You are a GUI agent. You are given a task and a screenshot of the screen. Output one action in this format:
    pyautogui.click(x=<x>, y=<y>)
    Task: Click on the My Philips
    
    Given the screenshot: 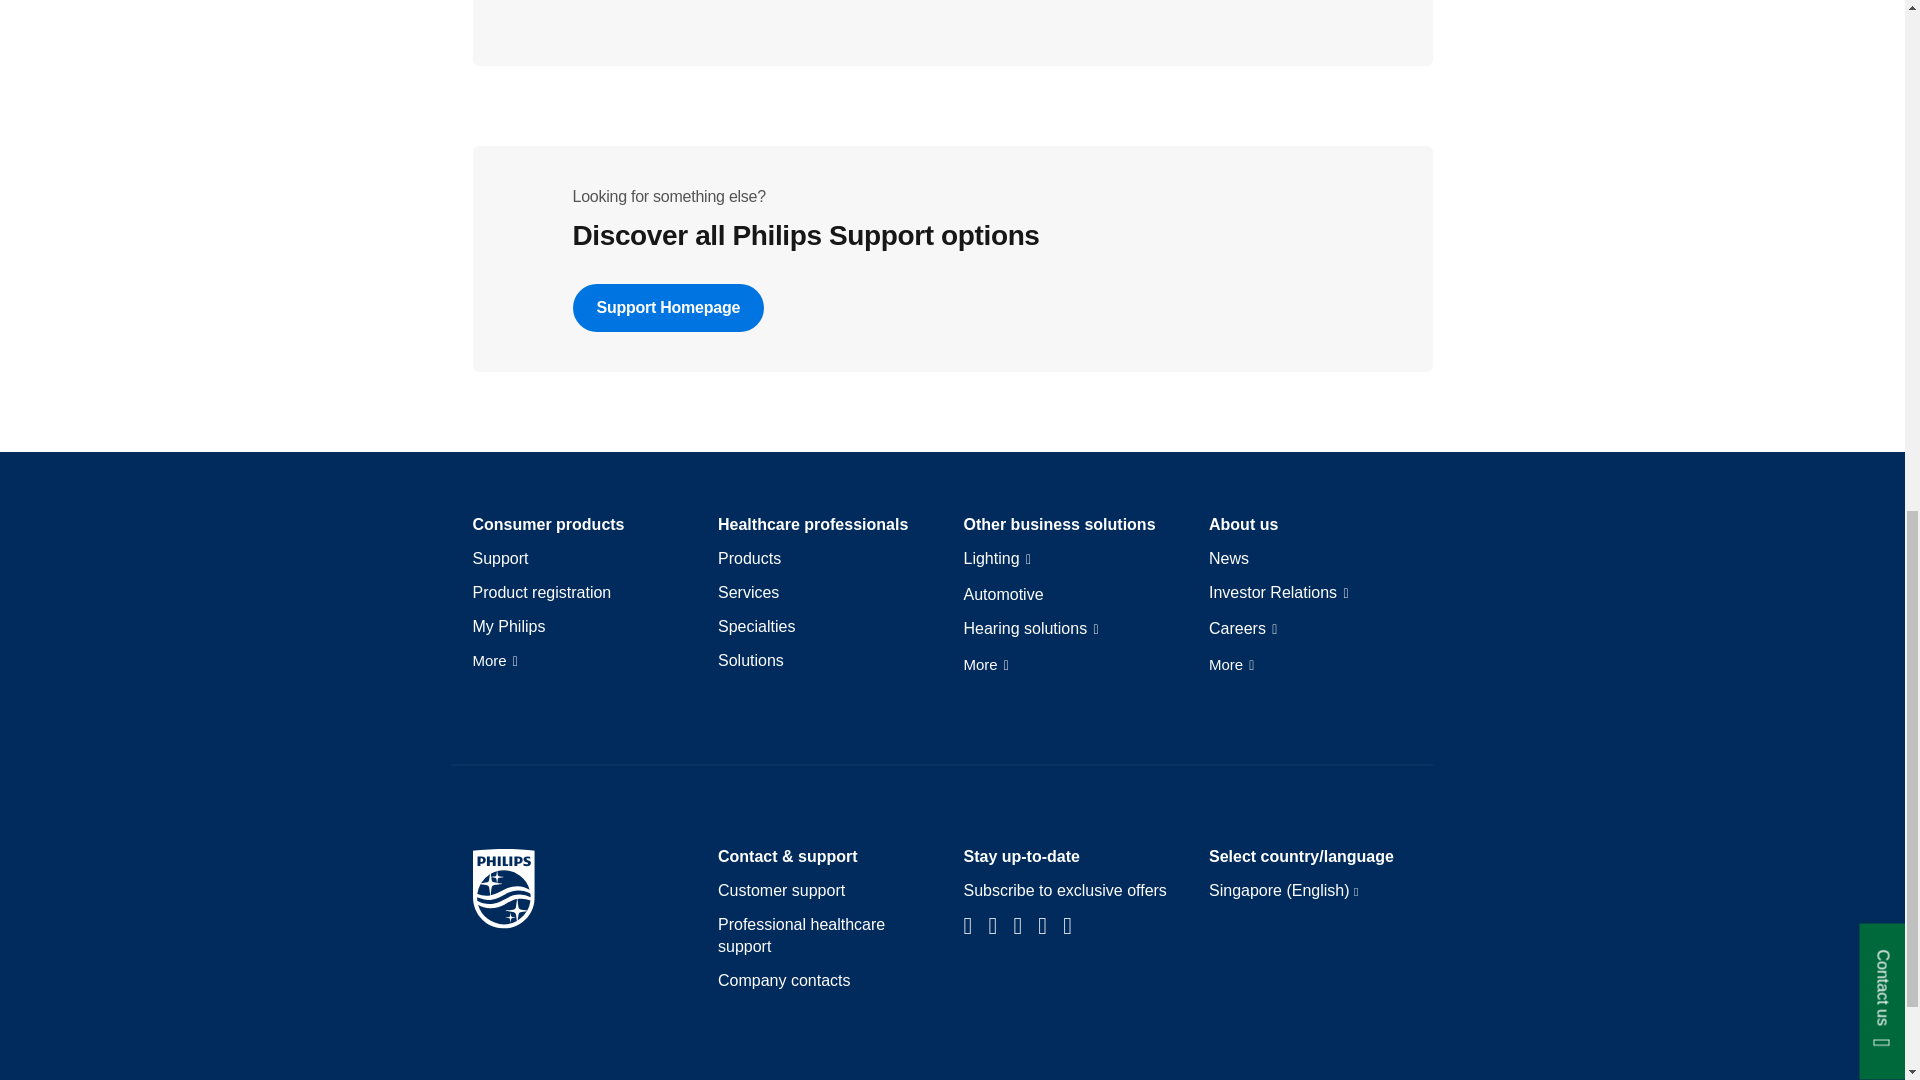 What is the action you would take?
    pyautogui.click(x=508, y=626)
    